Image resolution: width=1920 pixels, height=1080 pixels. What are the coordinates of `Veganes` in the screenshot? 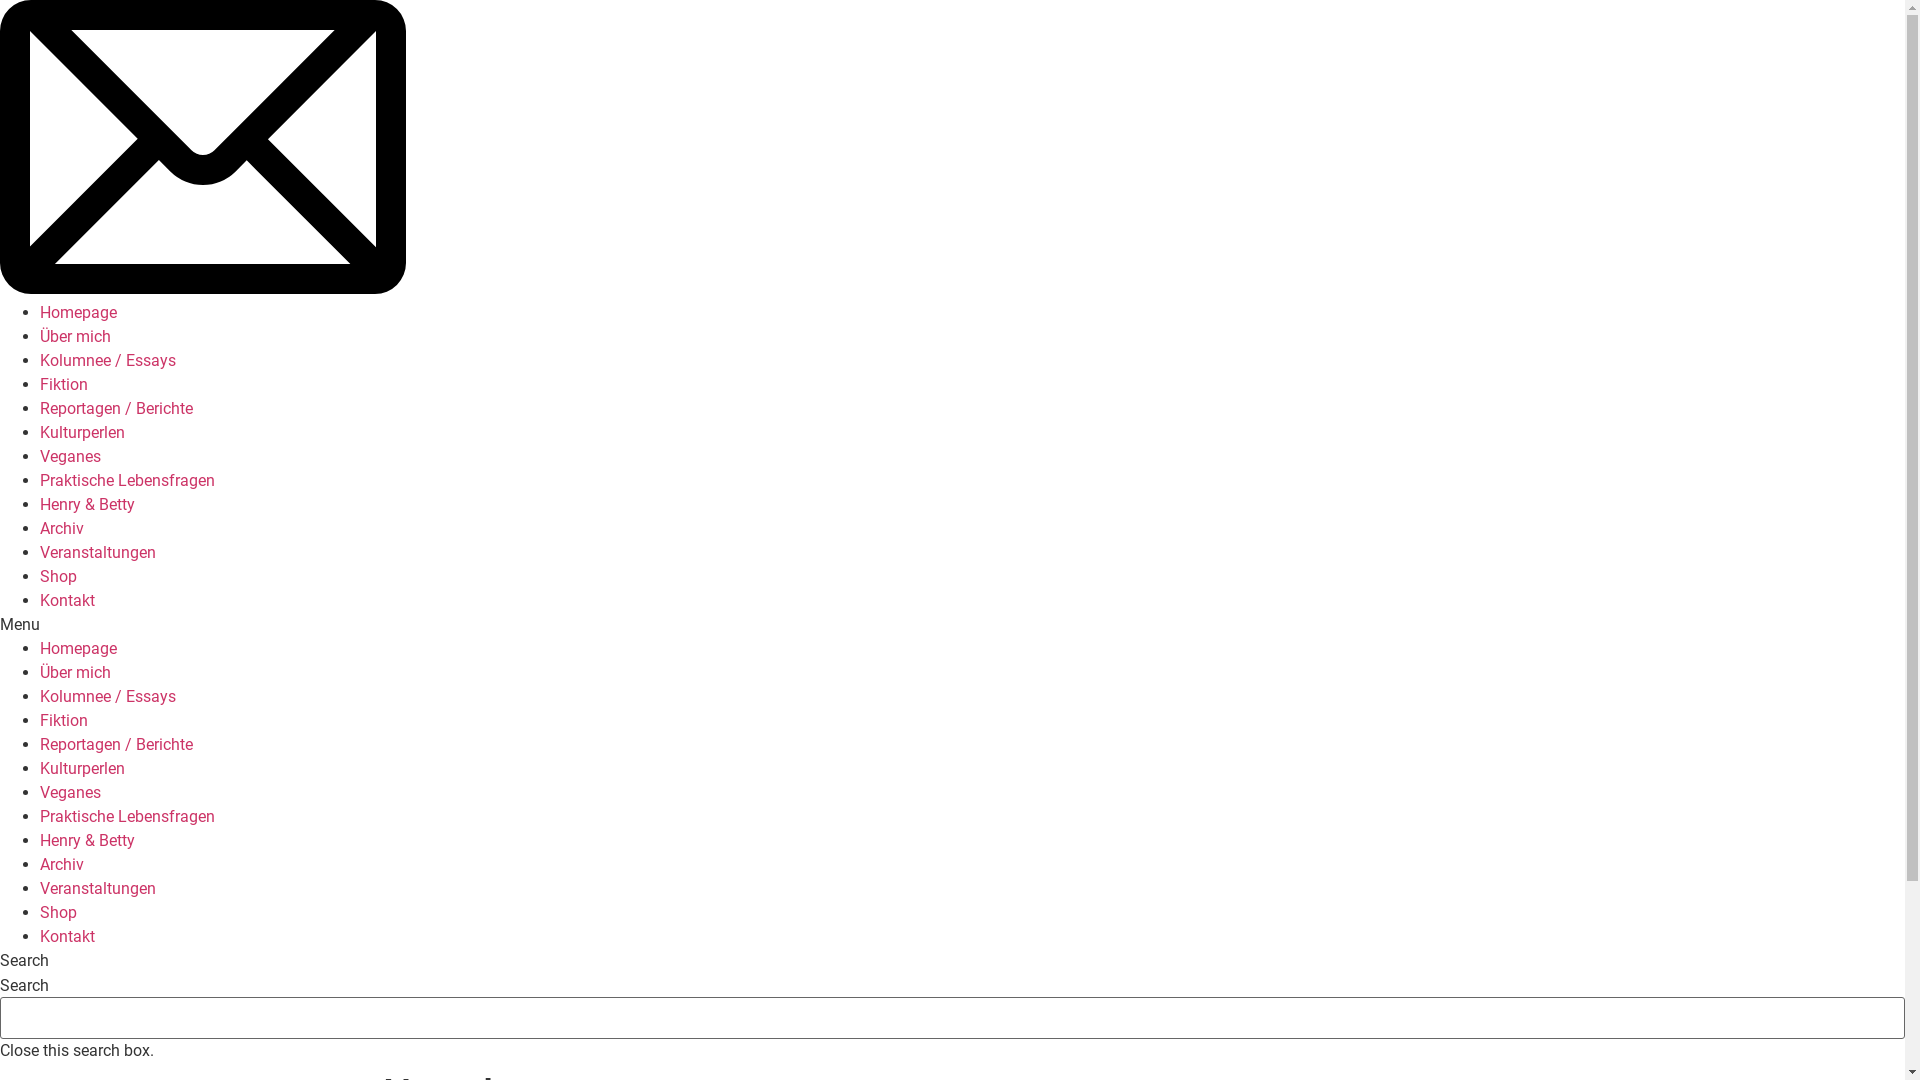 It's located at (70, 792).